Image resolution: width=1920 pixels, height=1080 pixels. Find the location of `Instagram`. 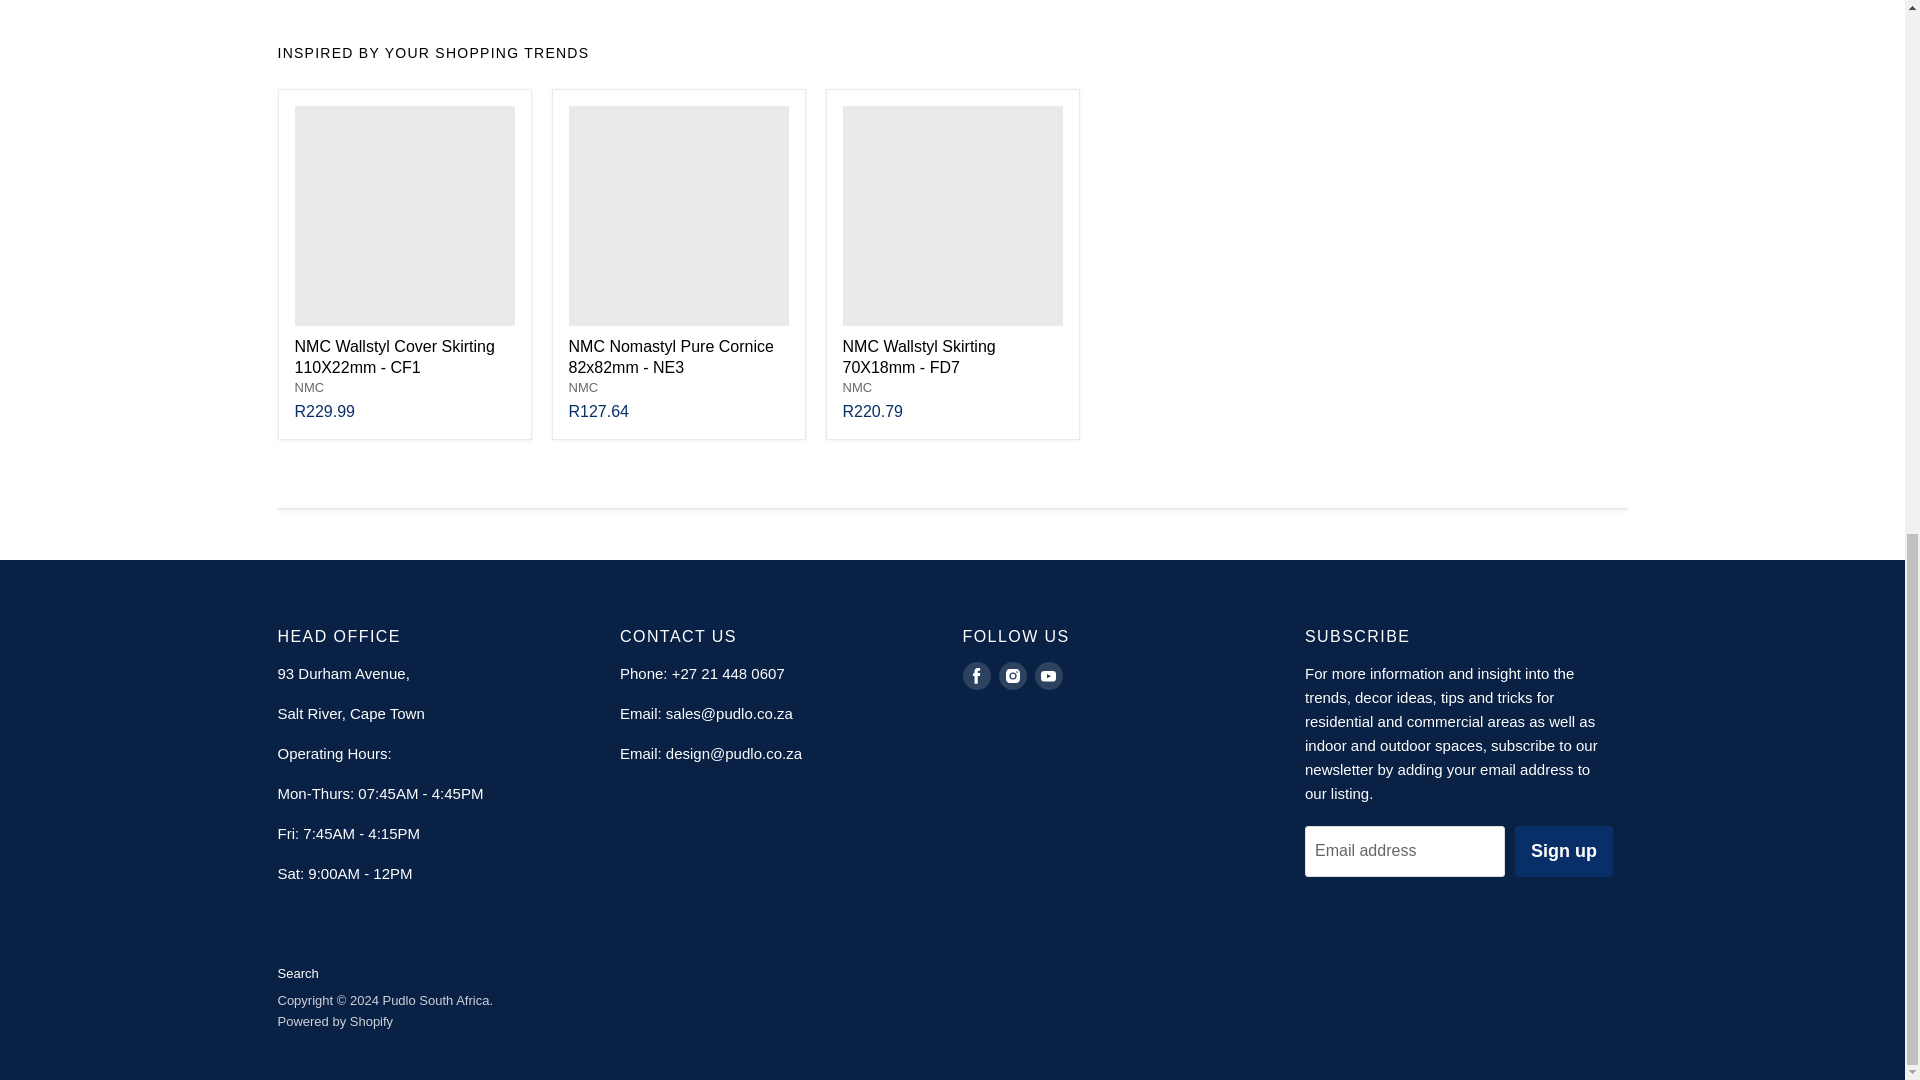

Instagram is located at coordinates (1012, 676).